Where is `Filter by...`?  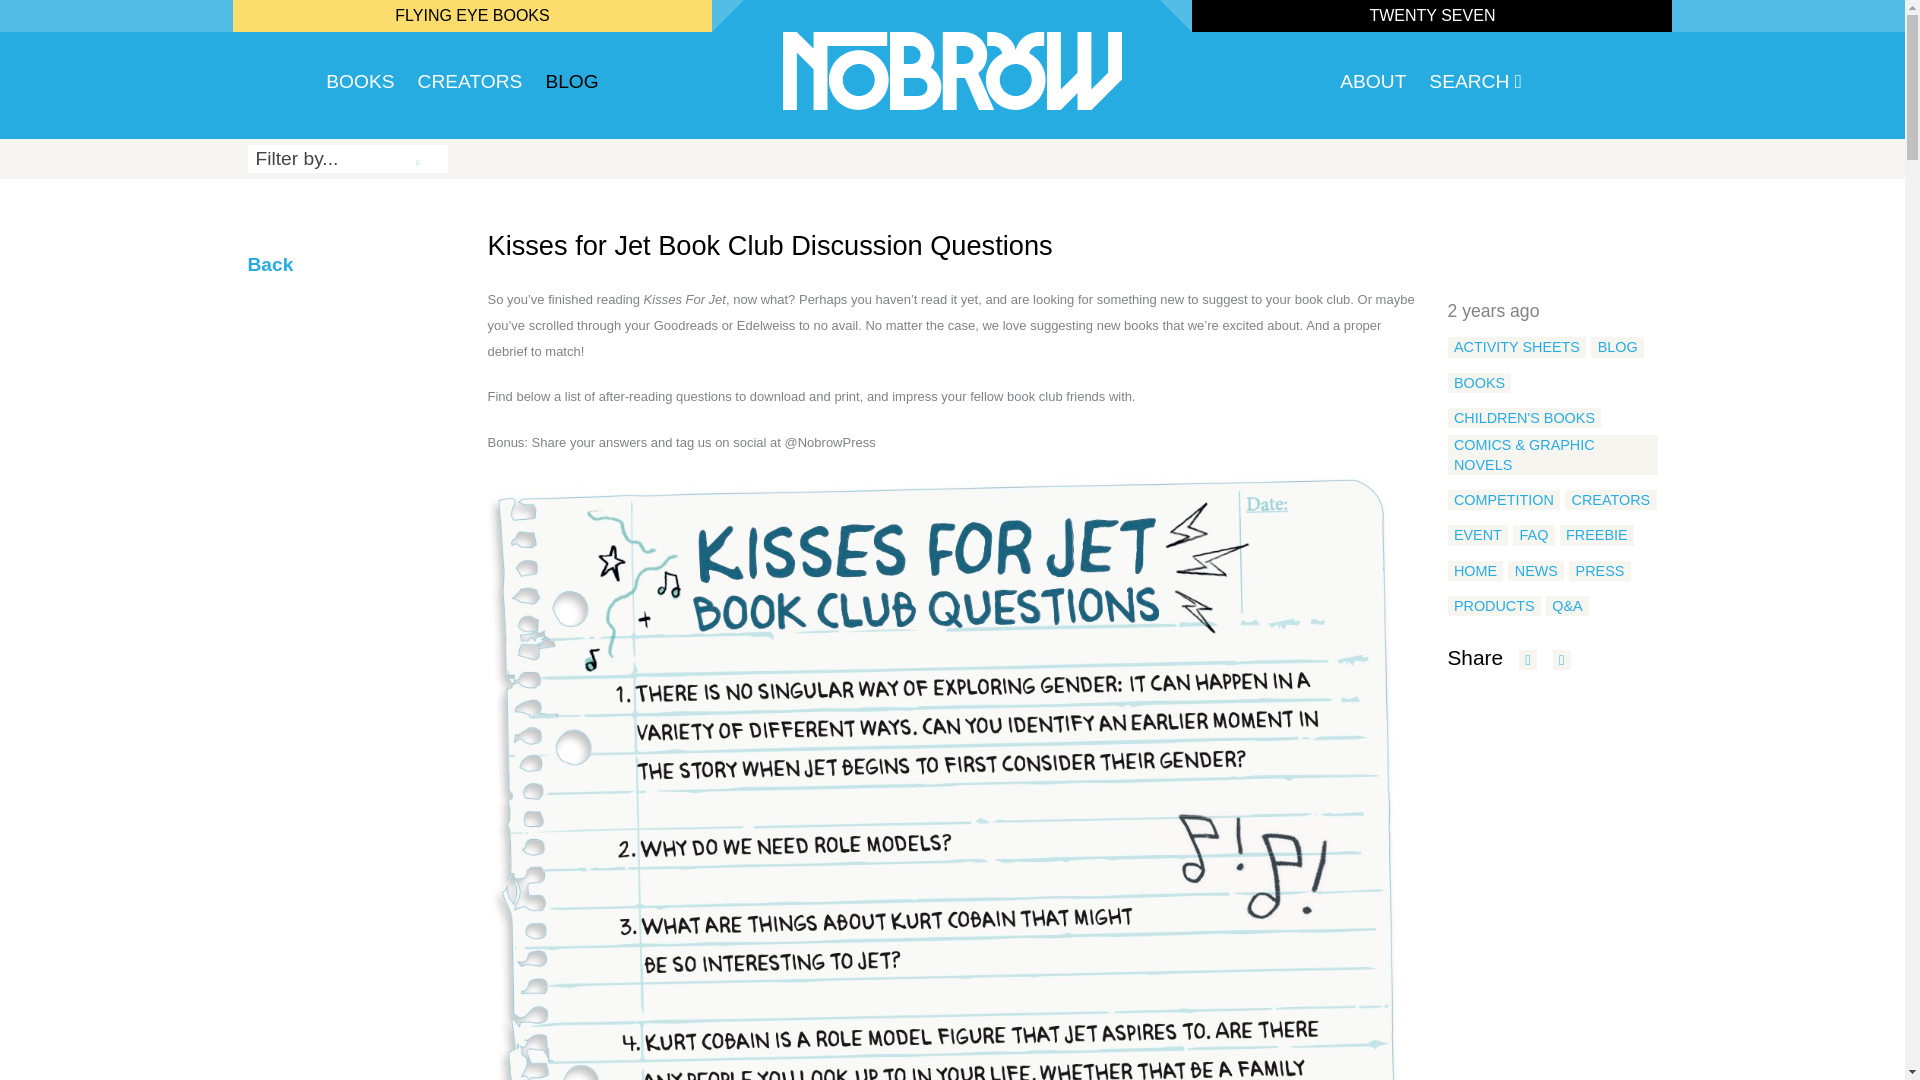
Filter by... is located at coordinates (347, 158).